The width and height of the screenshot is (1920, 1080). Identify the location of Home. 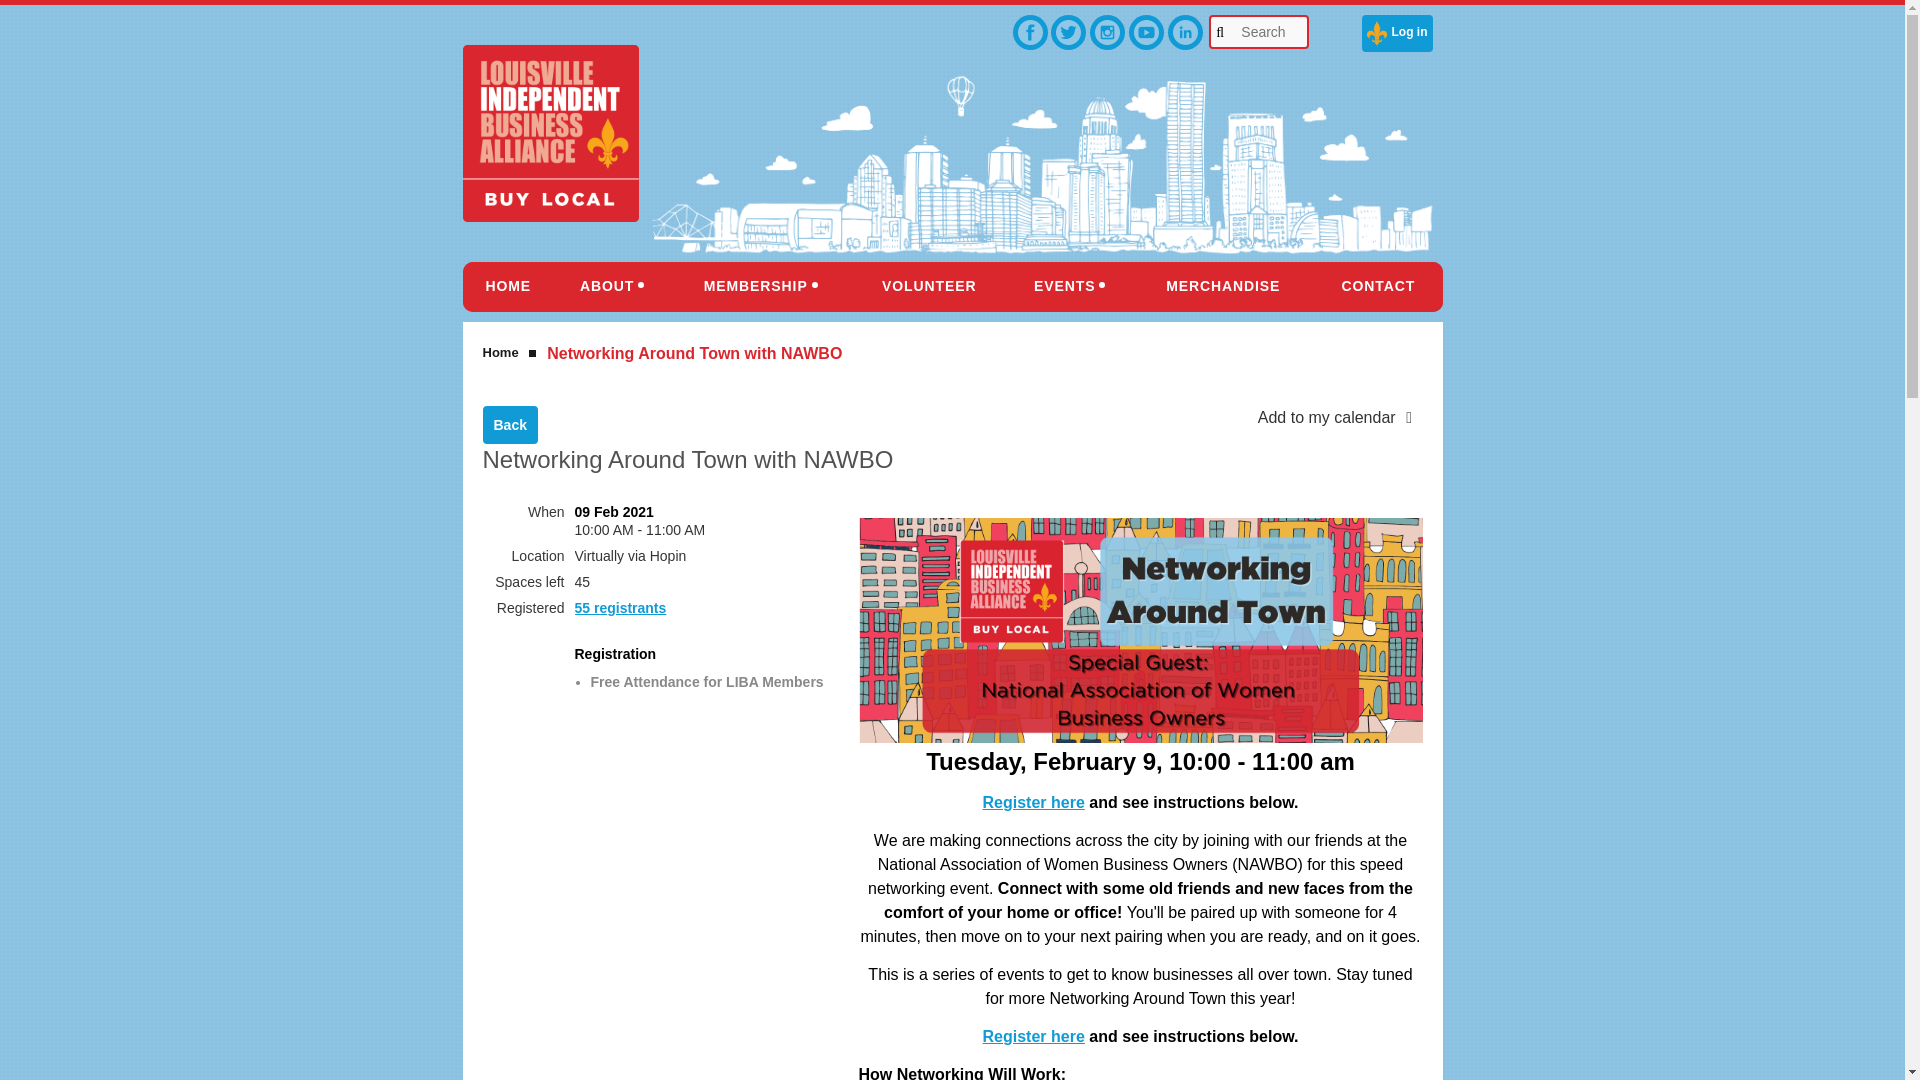
(508, 287).